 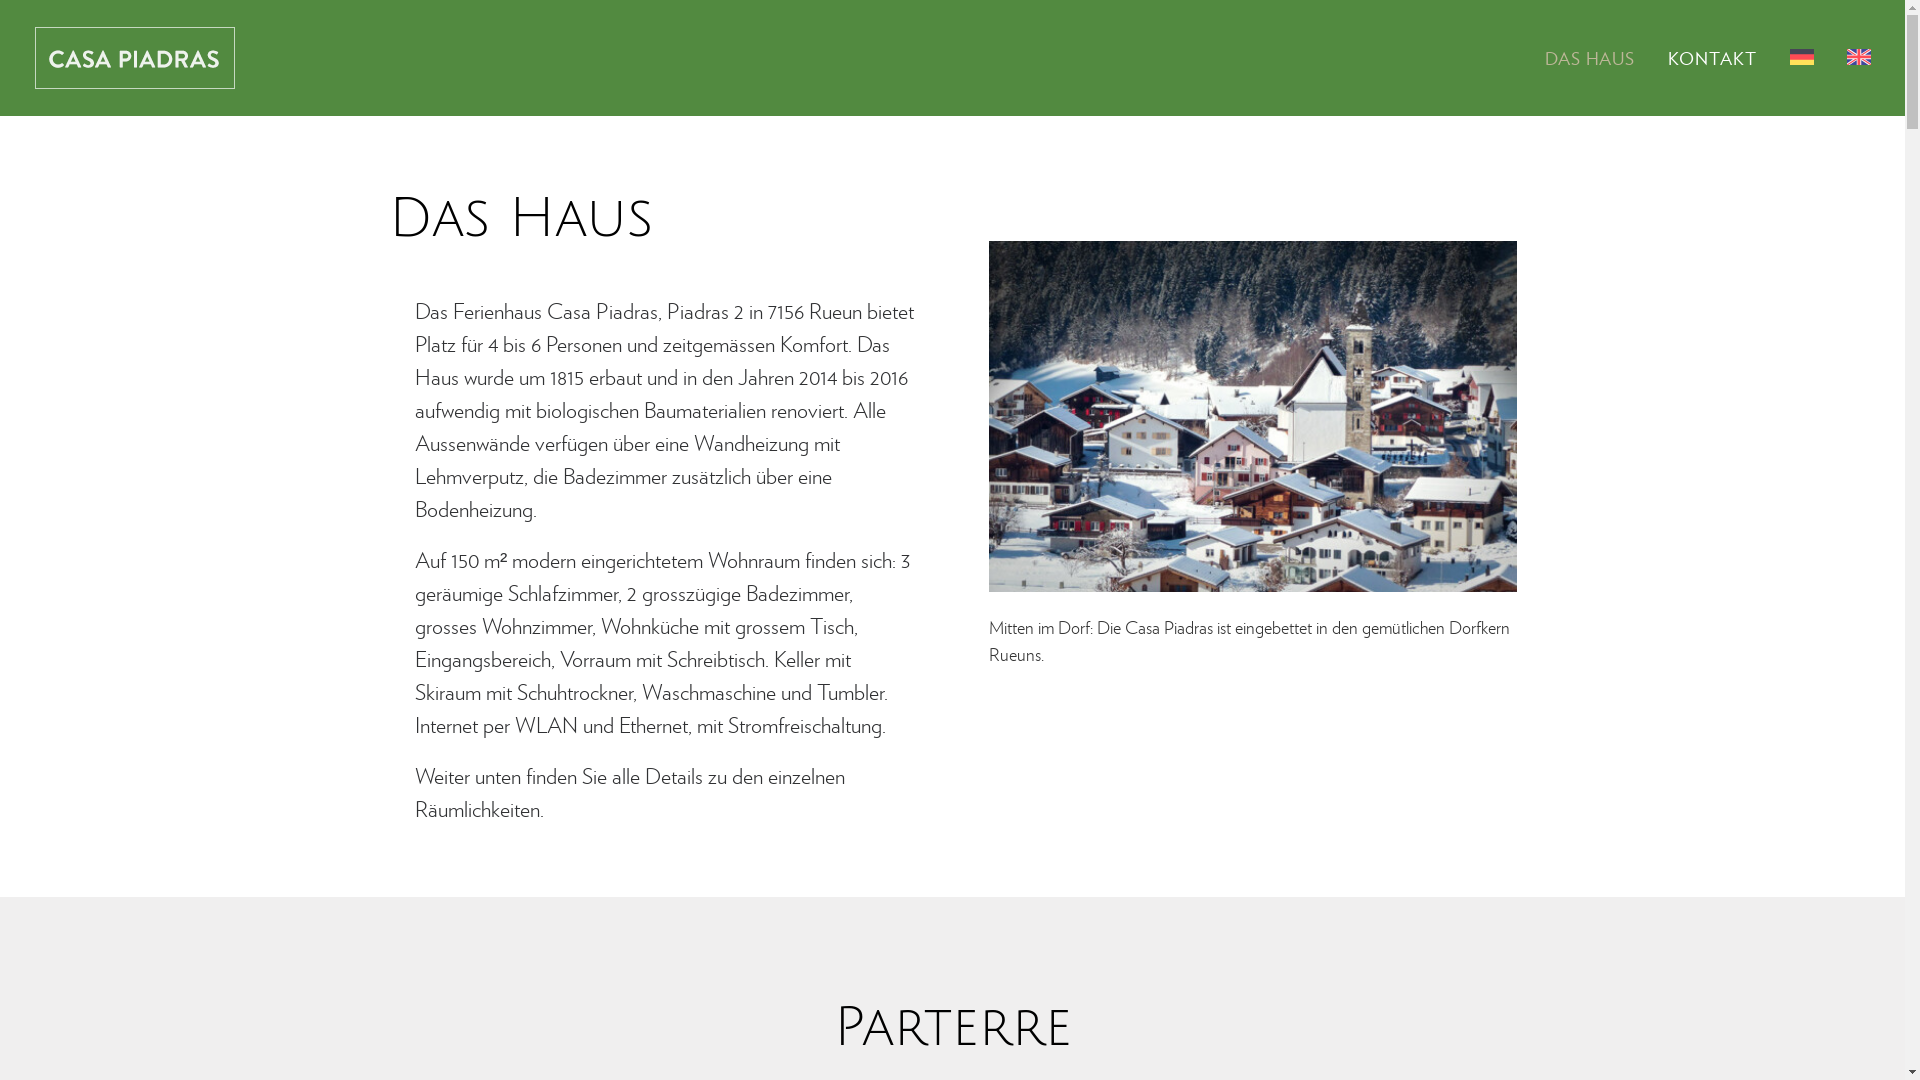 I want to click on <img src="/wp-content/polylang/en_GB.png" alt="English" />, so click(x=1851, y=57).